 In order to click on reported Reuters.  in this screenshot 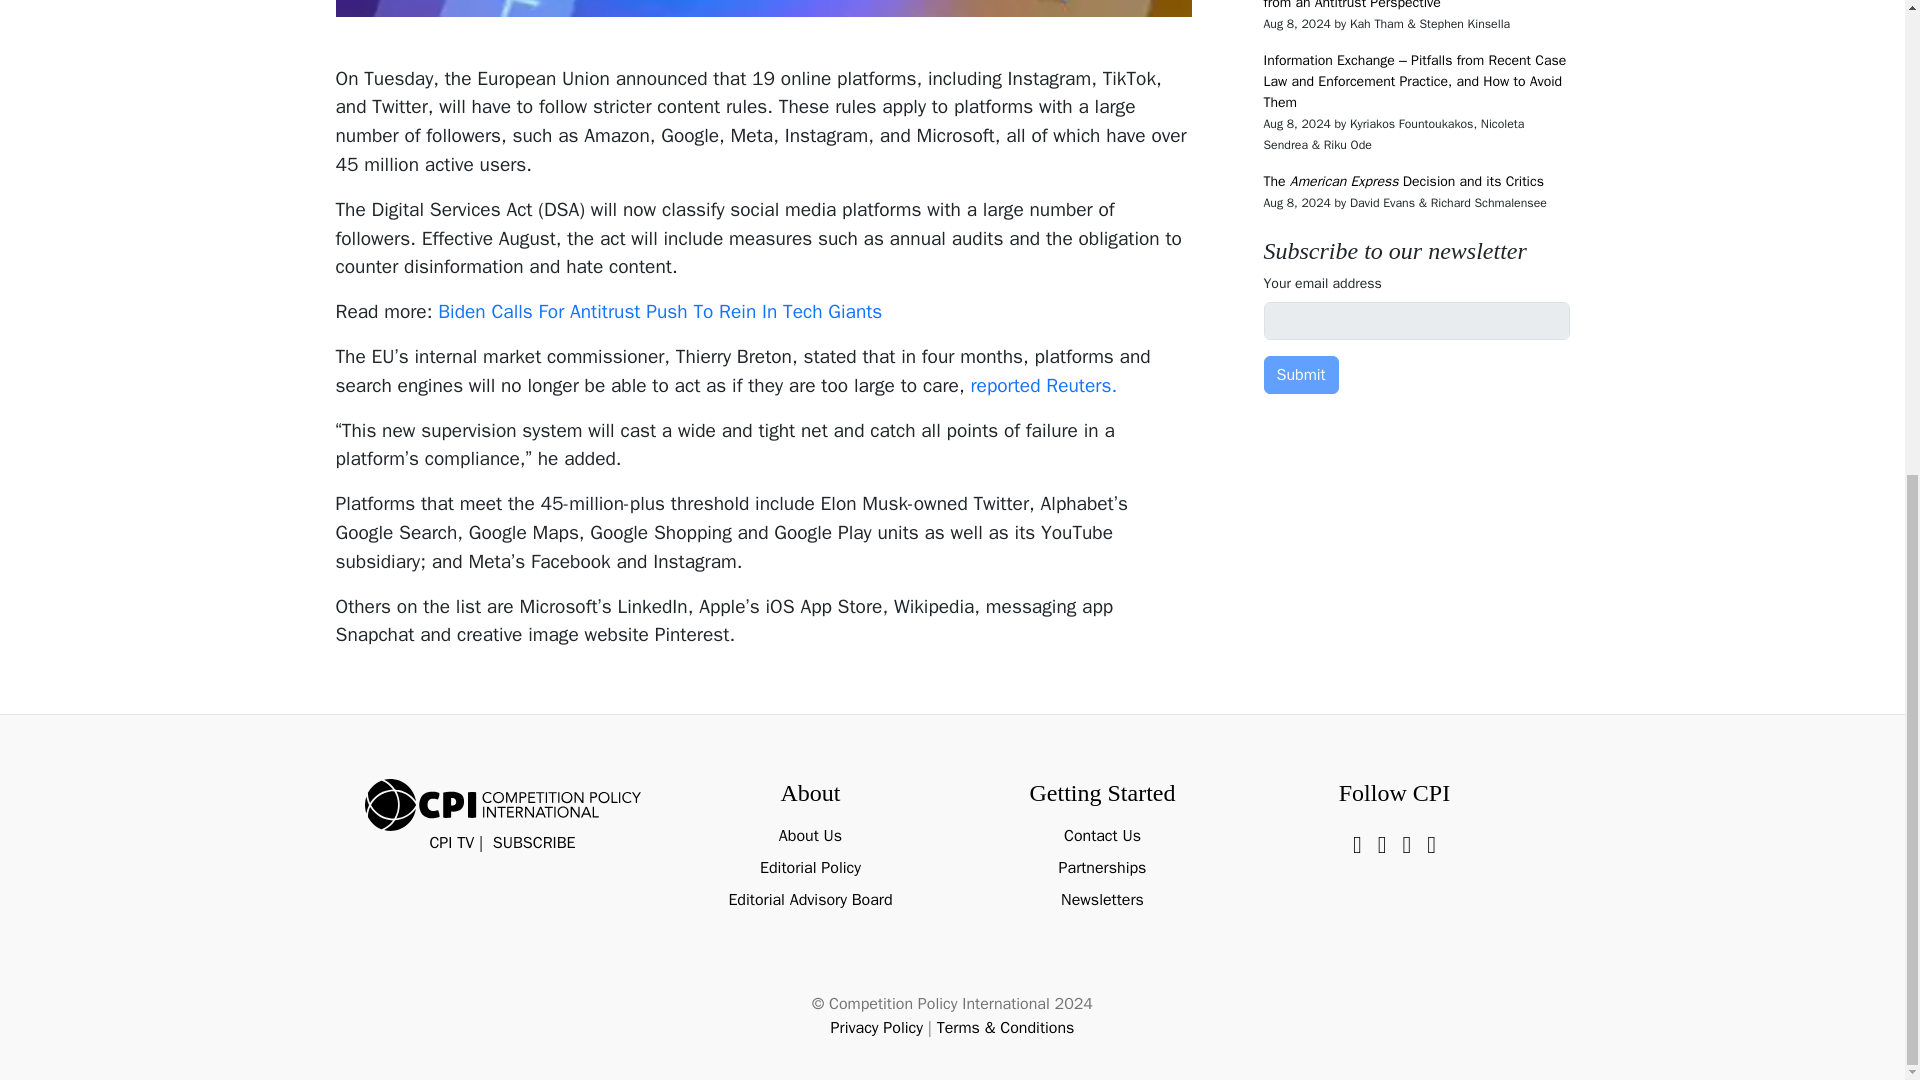, I will do `click(1046, 386)`.